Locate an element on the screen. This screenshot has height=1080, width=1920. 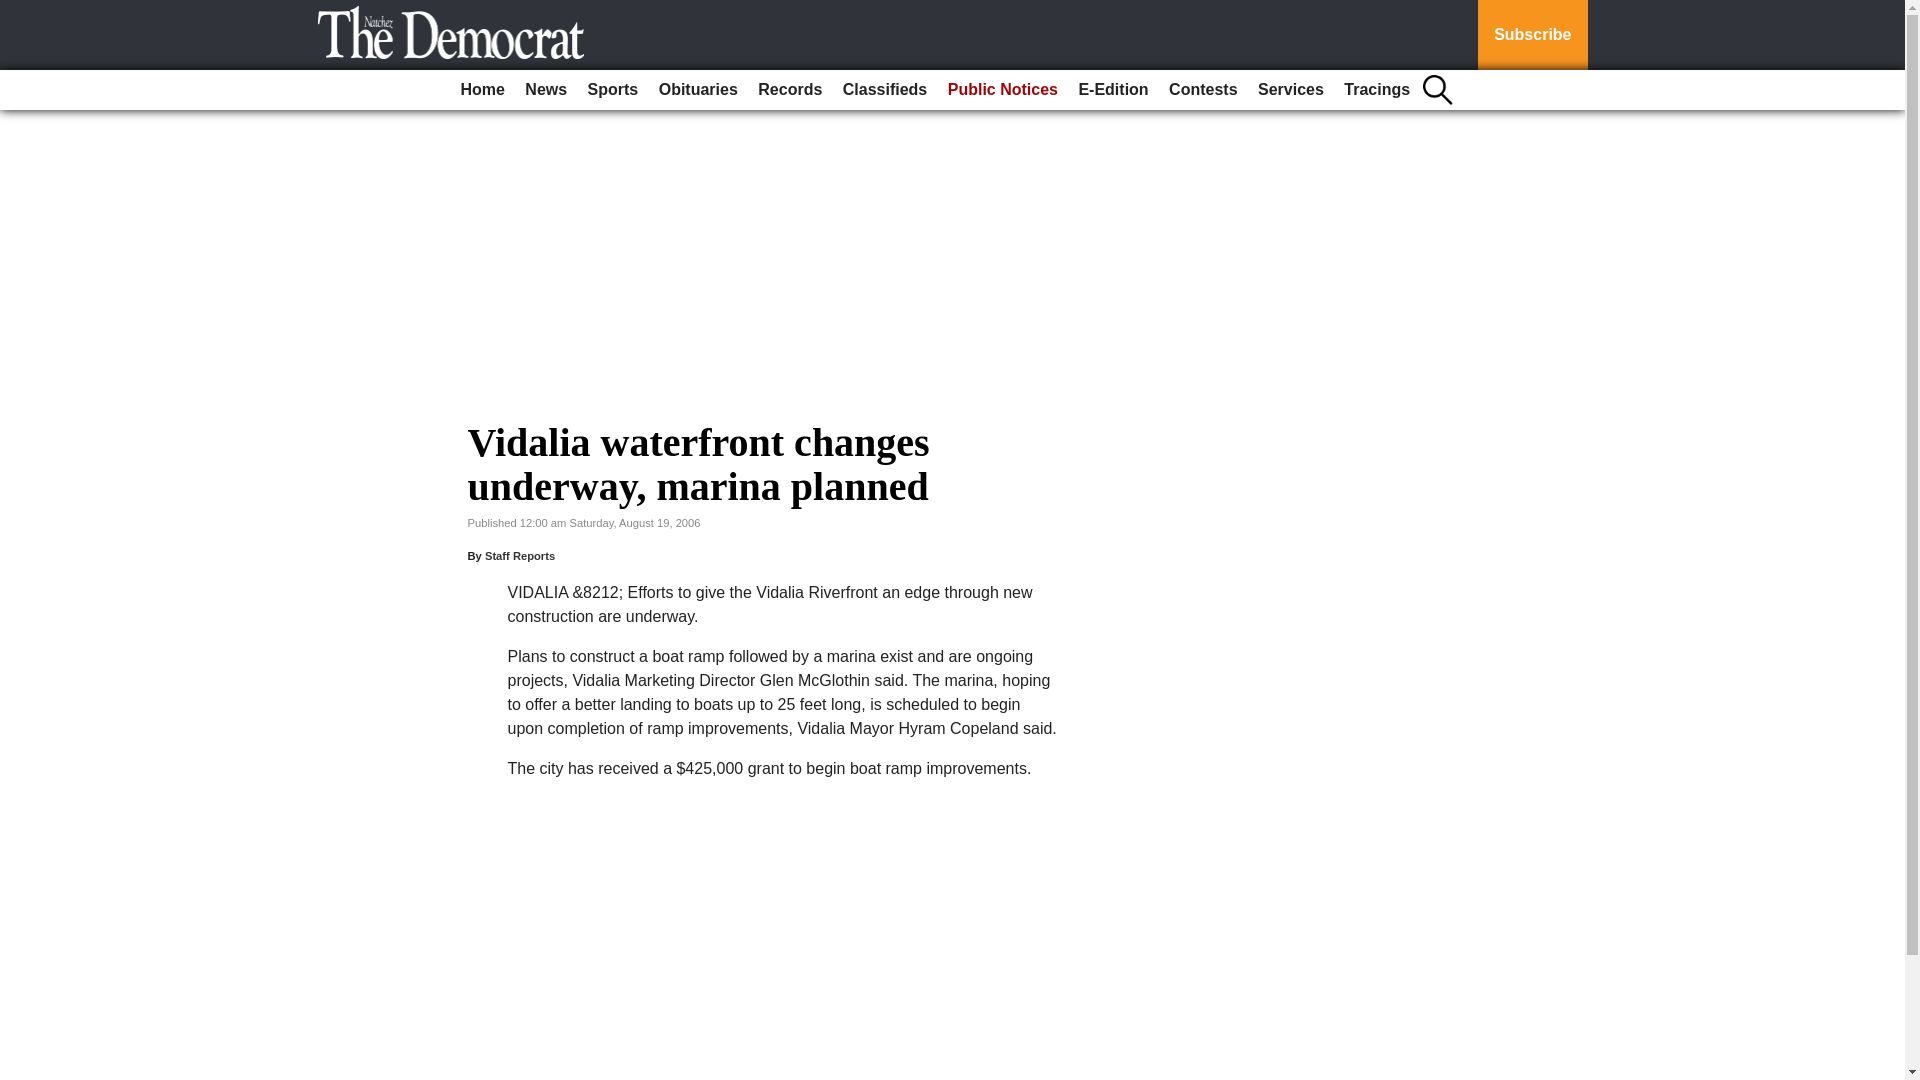
Tracings is located at coordinates (1377, 90).